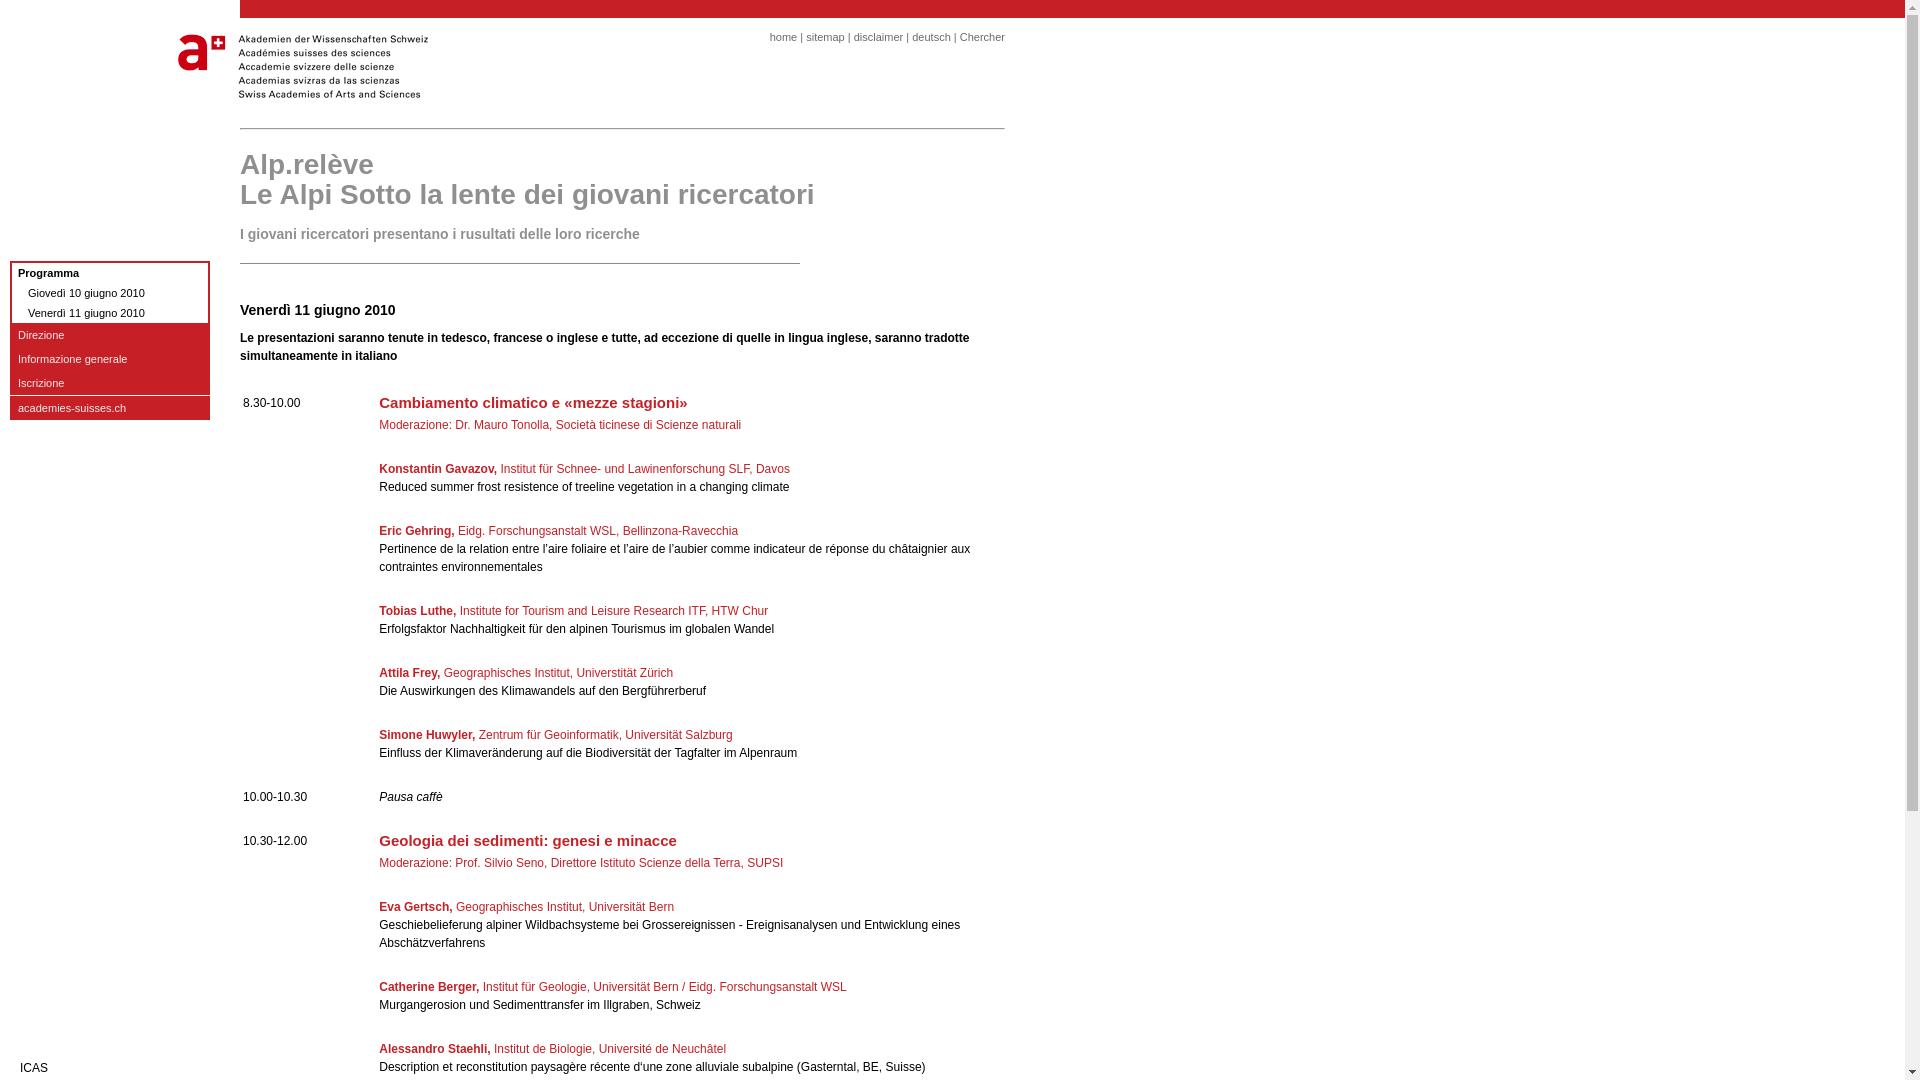 The height and width of the screenshot is (1080, 1920). Describe the element at coordinates (110, 335) in the screenshot. I see `Direzione` at that location.